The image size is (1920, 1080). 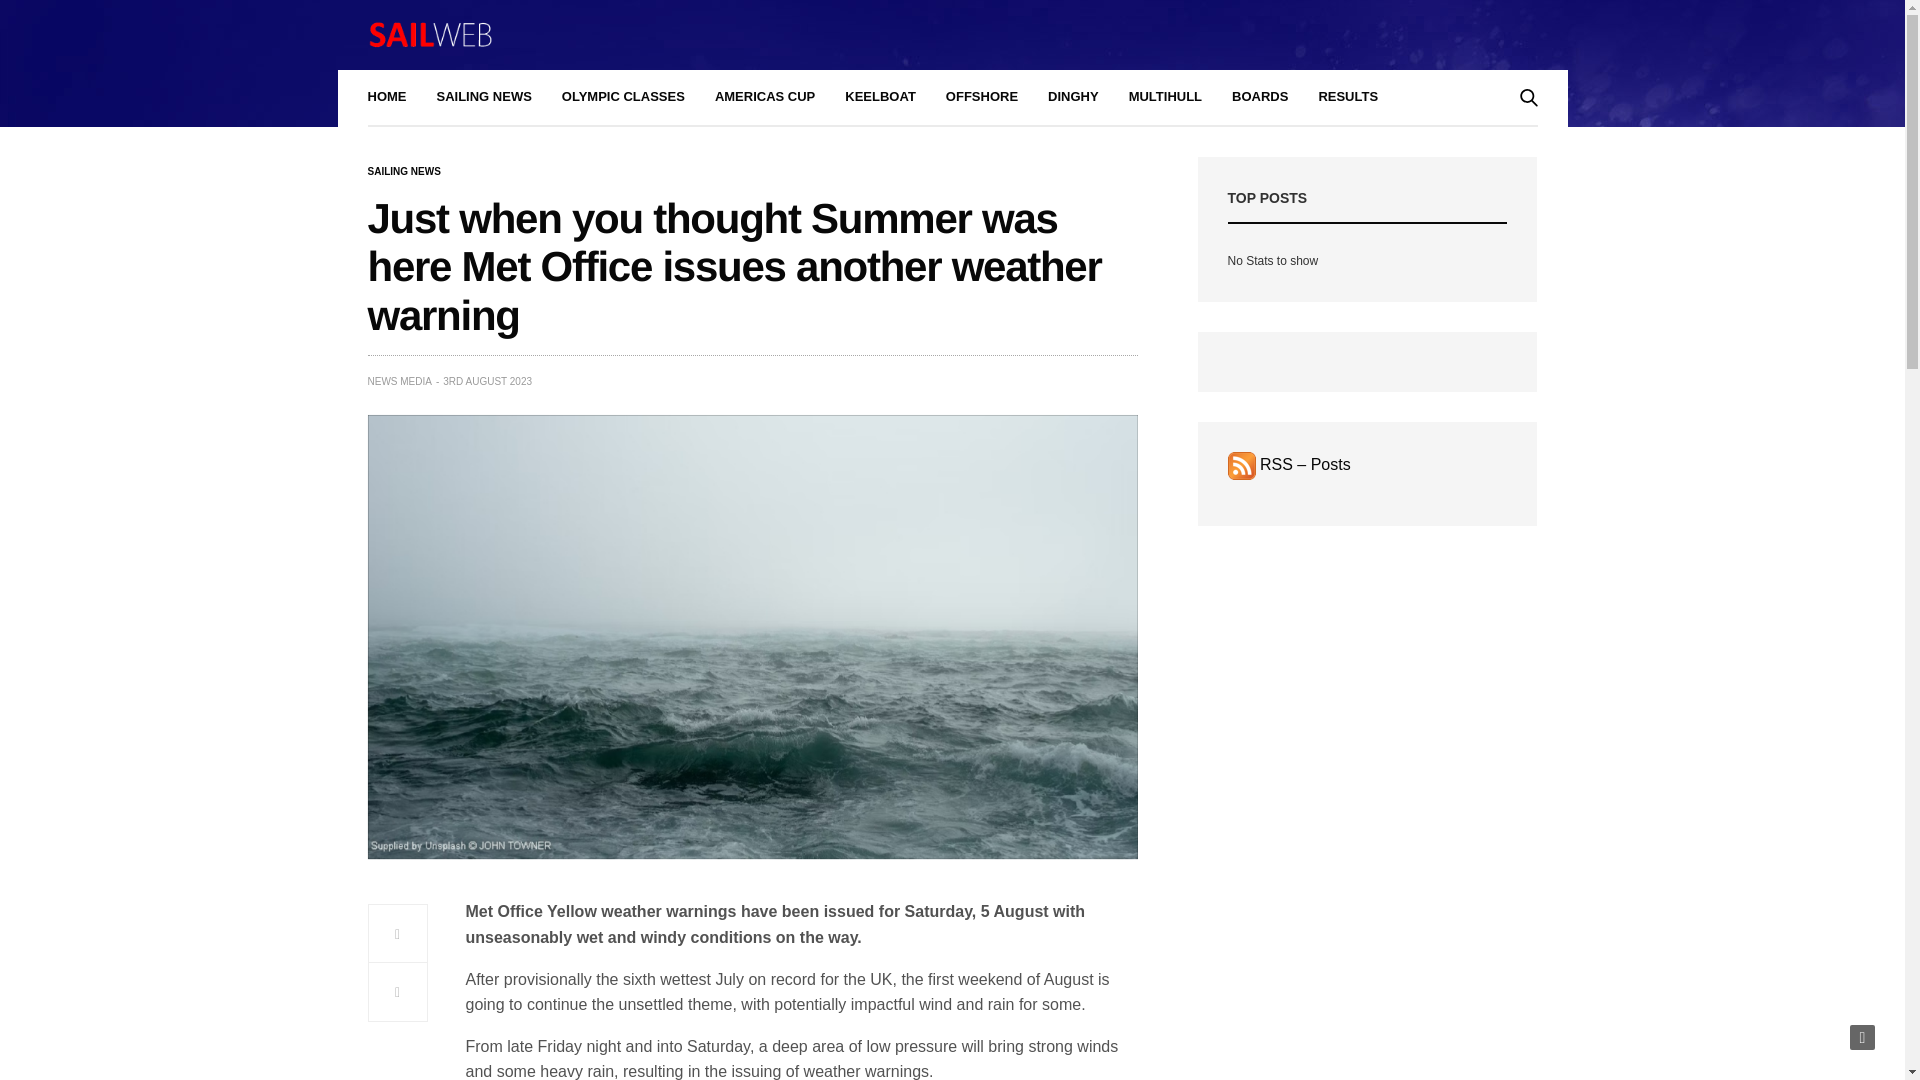 What do you see at coordinates (880, 98) in the screenshot?
I see `KEELBOAT` at bounding box center [880, 98].